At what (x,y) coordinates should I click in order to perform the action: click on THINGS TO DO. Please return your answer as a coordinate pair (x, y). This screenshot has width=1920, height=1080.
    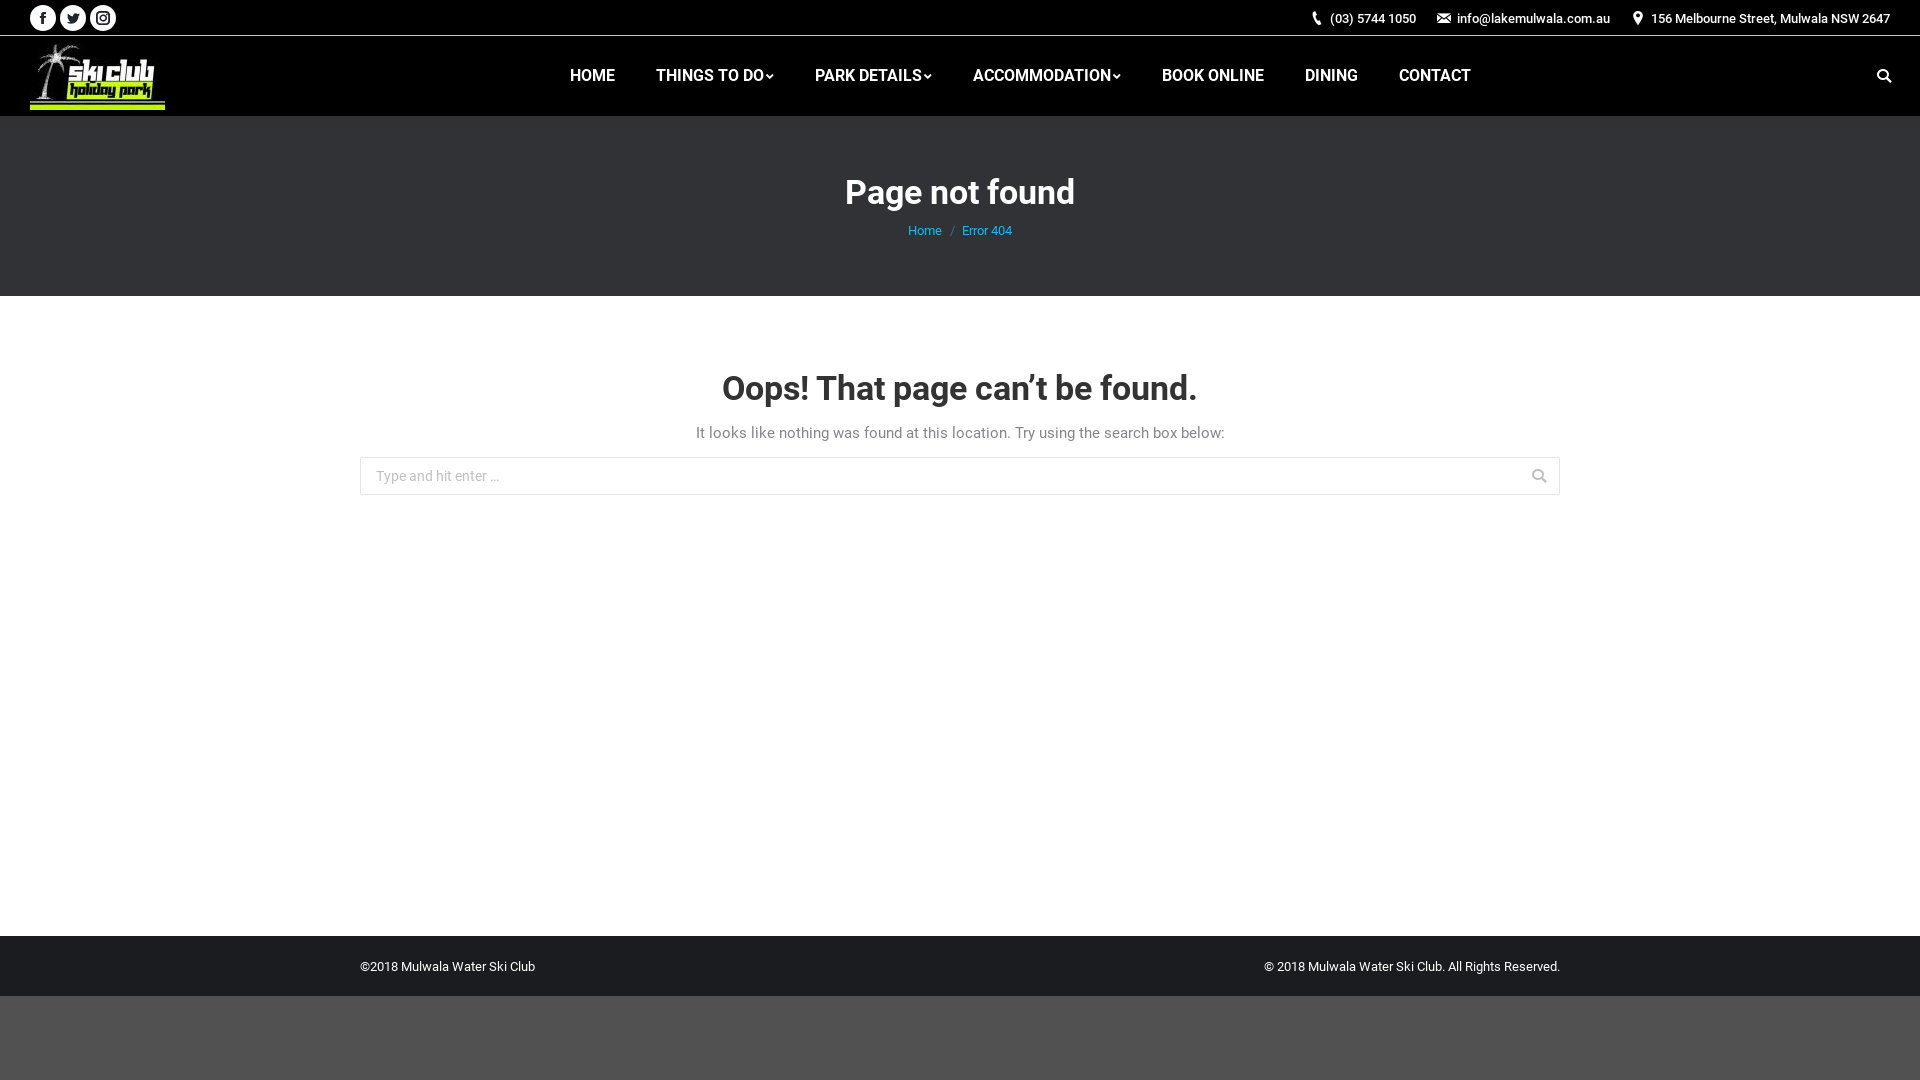
    Looking at the image, I should click on (715, 76).